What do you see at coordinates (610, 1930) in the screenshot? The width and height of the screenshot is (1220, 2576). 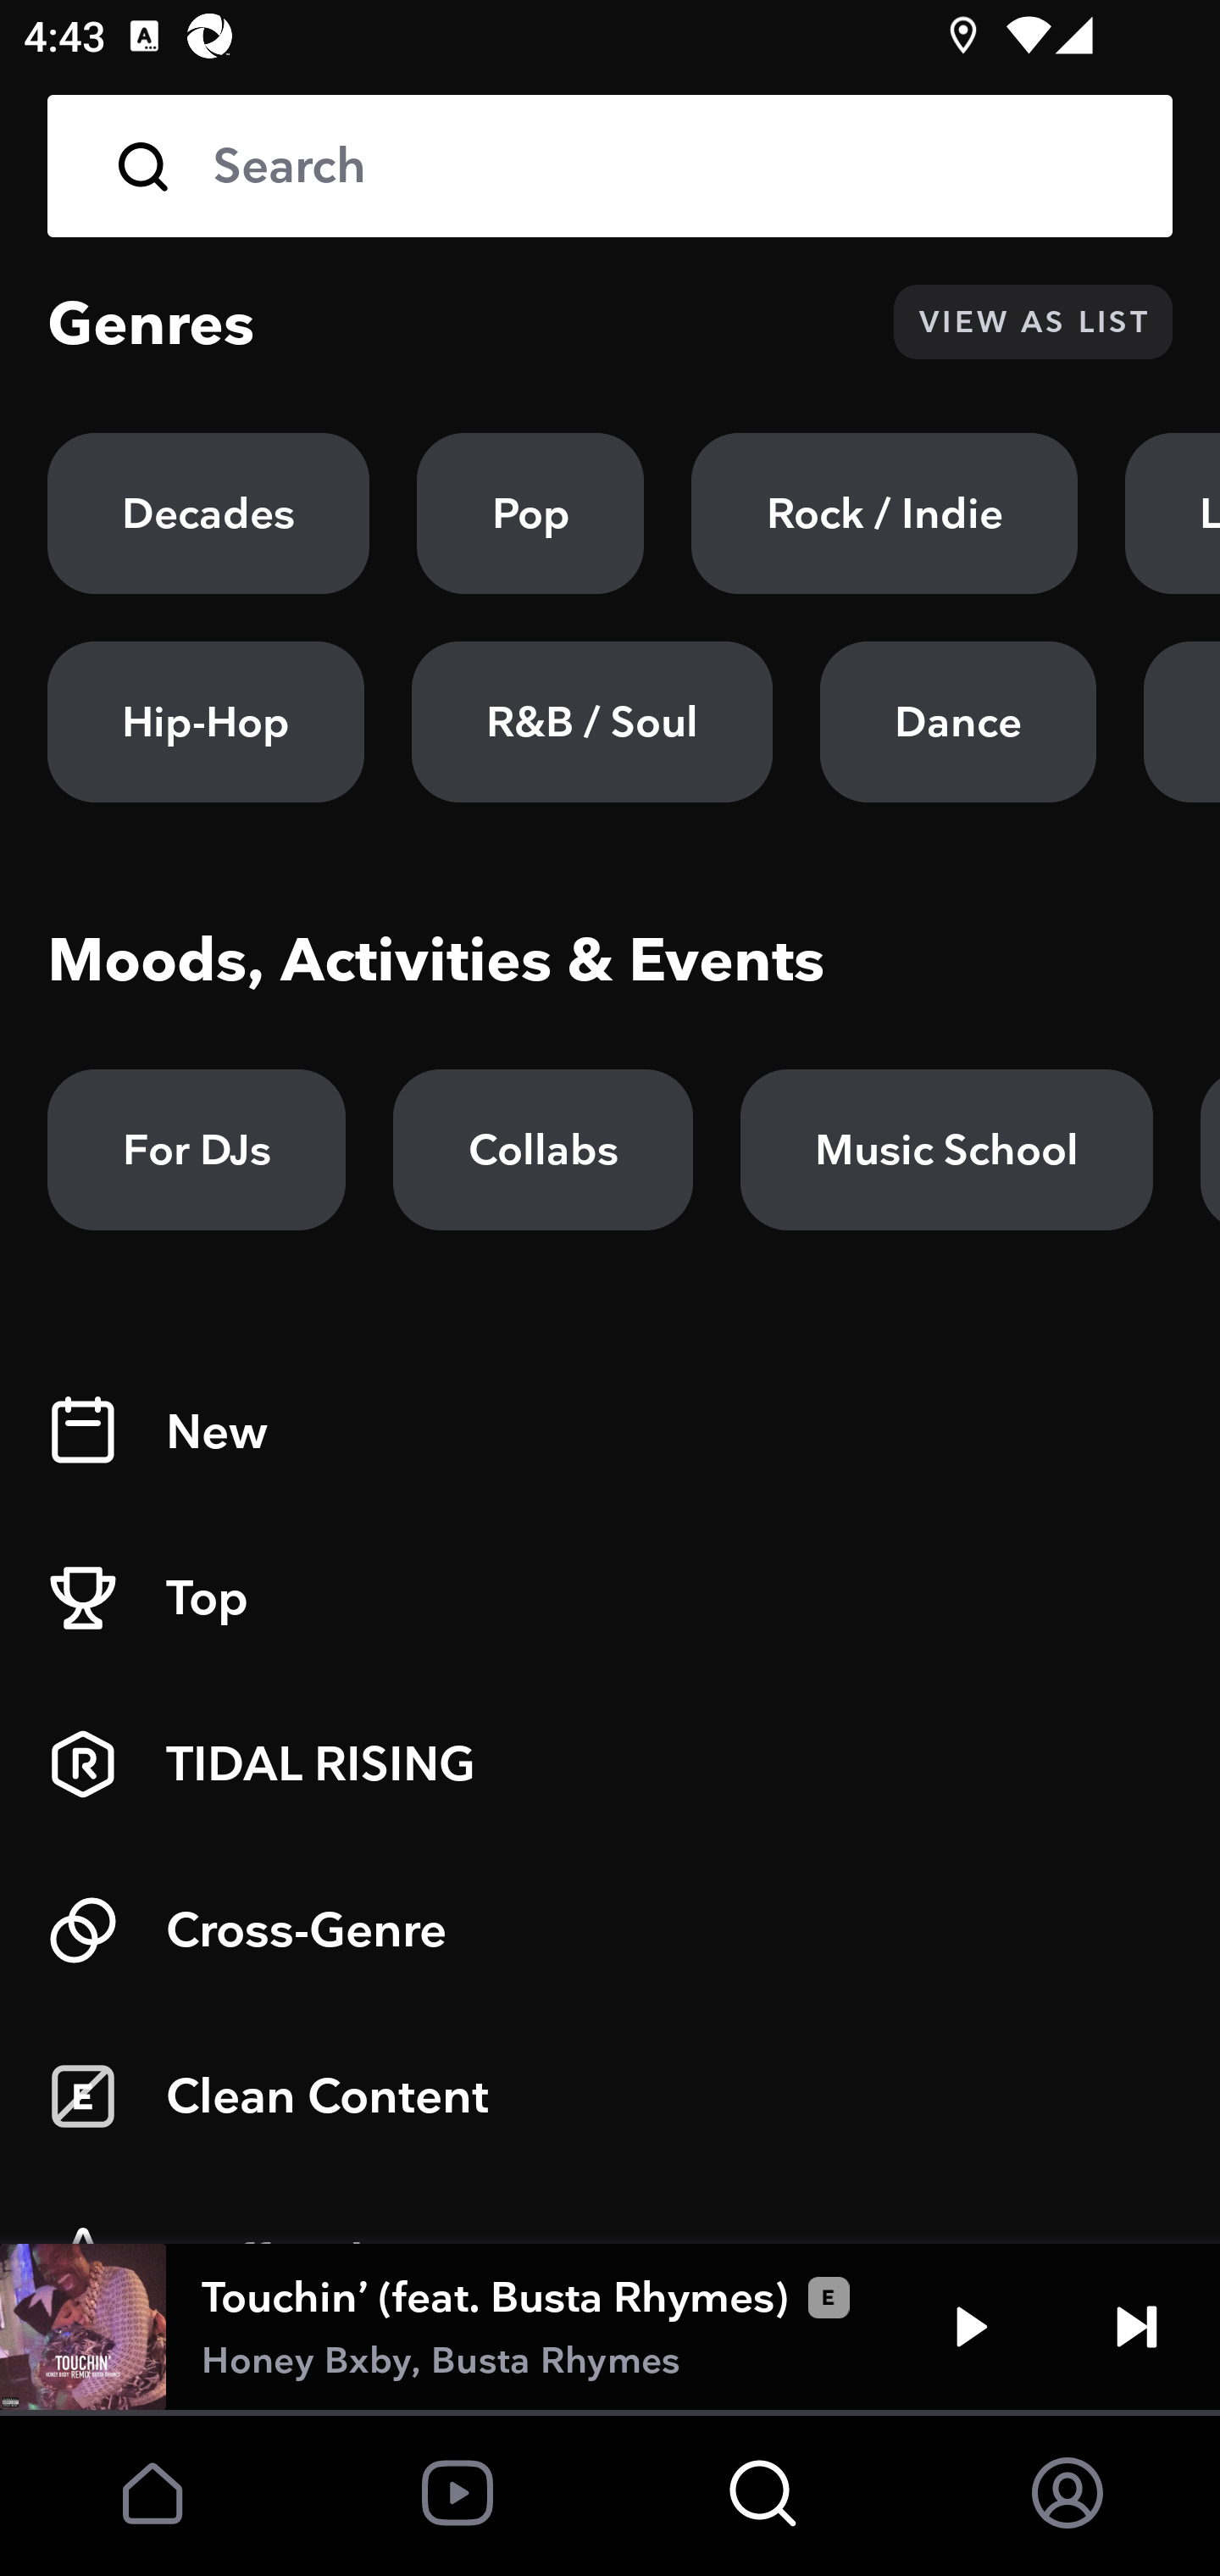 I see `Cross-Genre` at bounding box center [610, 1930].